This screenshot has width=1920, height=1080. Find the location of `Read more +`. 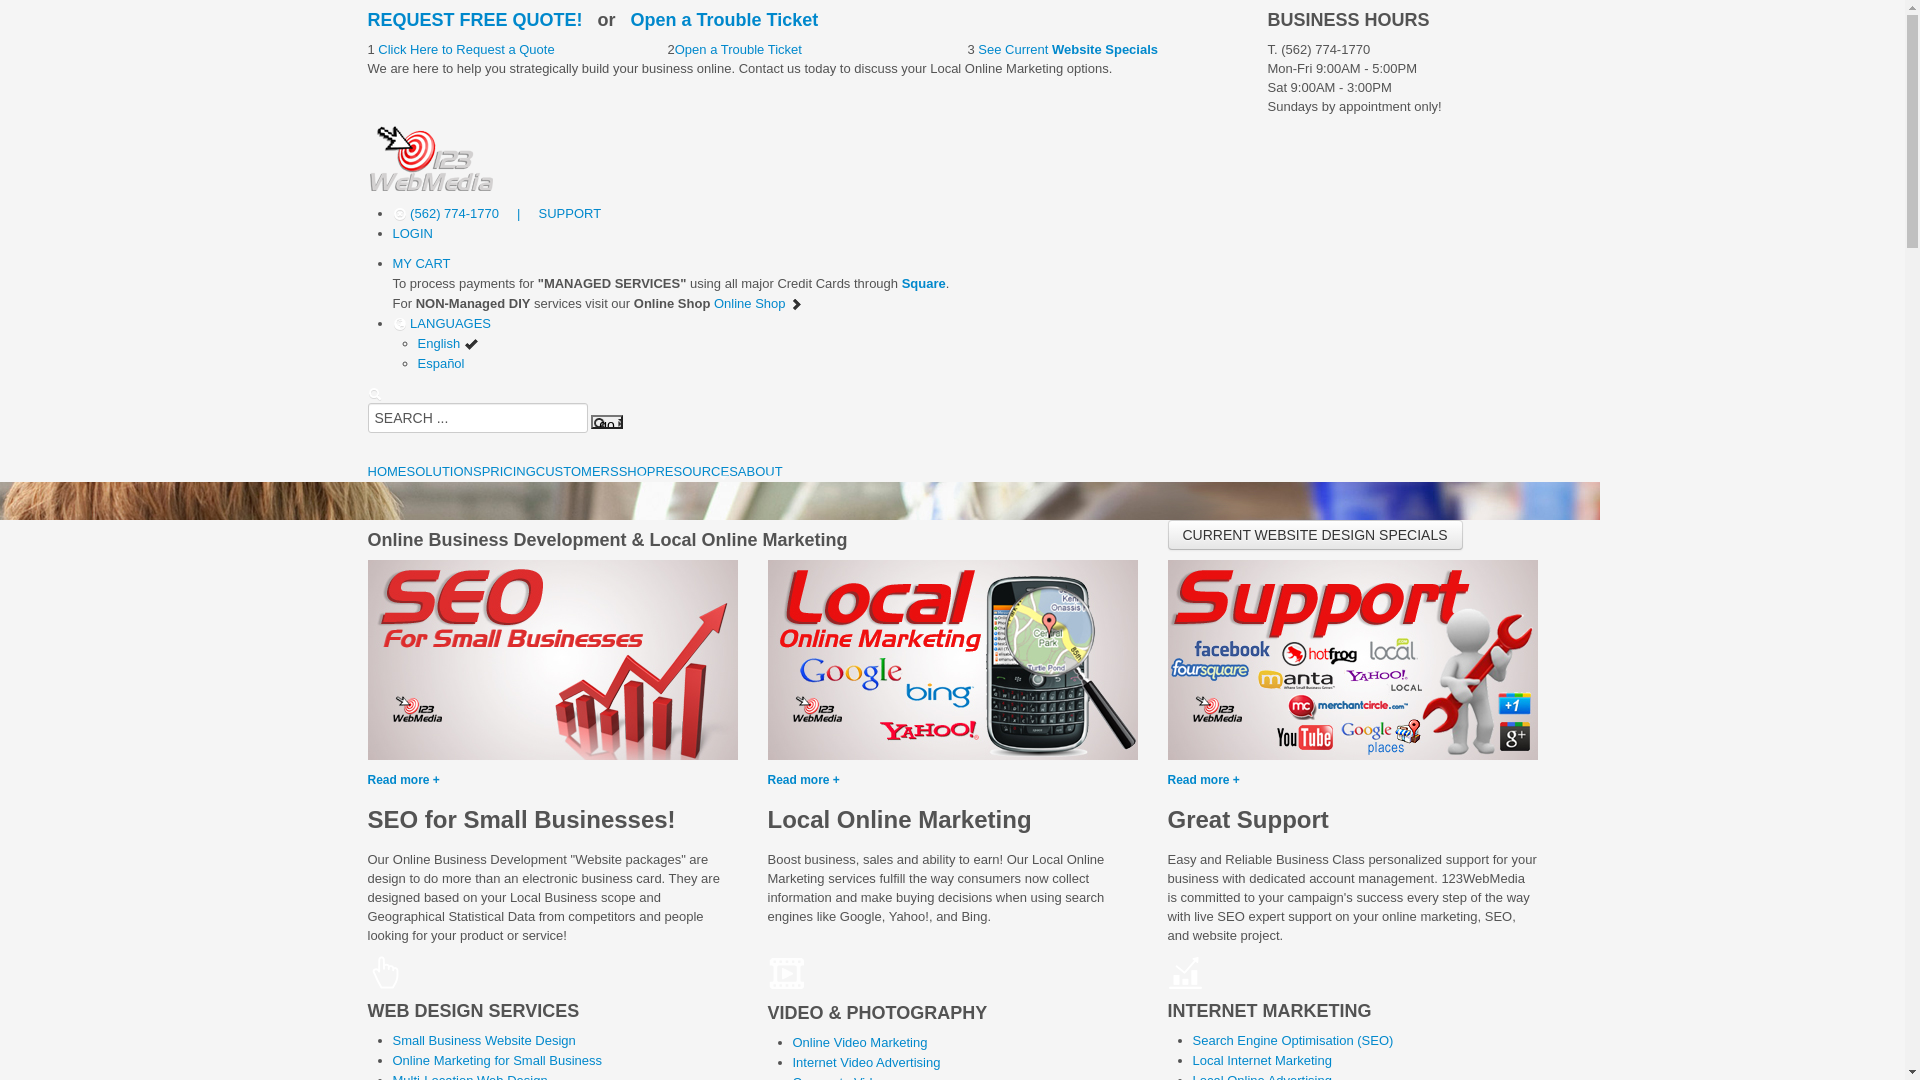

Read more + is located at coordinates (1353, 720).